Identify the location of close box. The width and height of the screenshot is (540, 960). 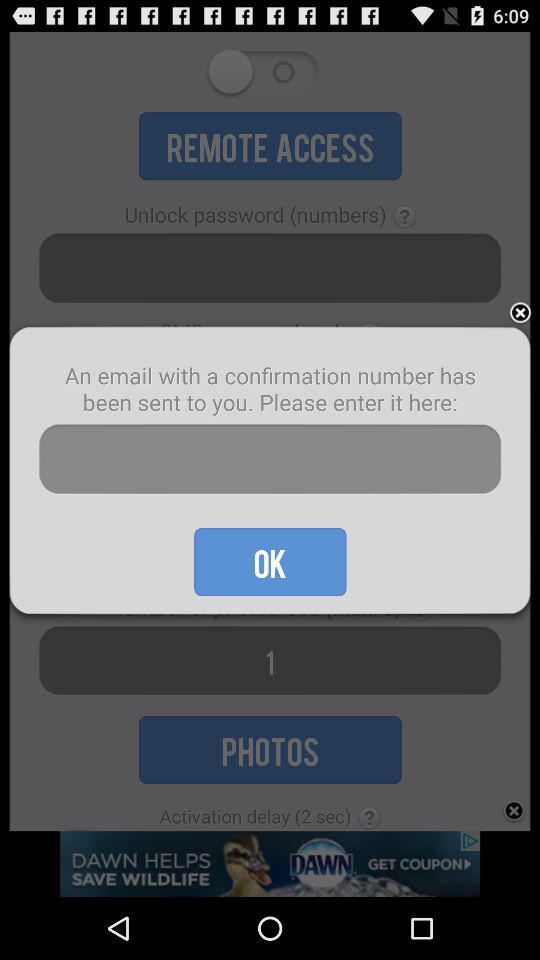
(520, 314).